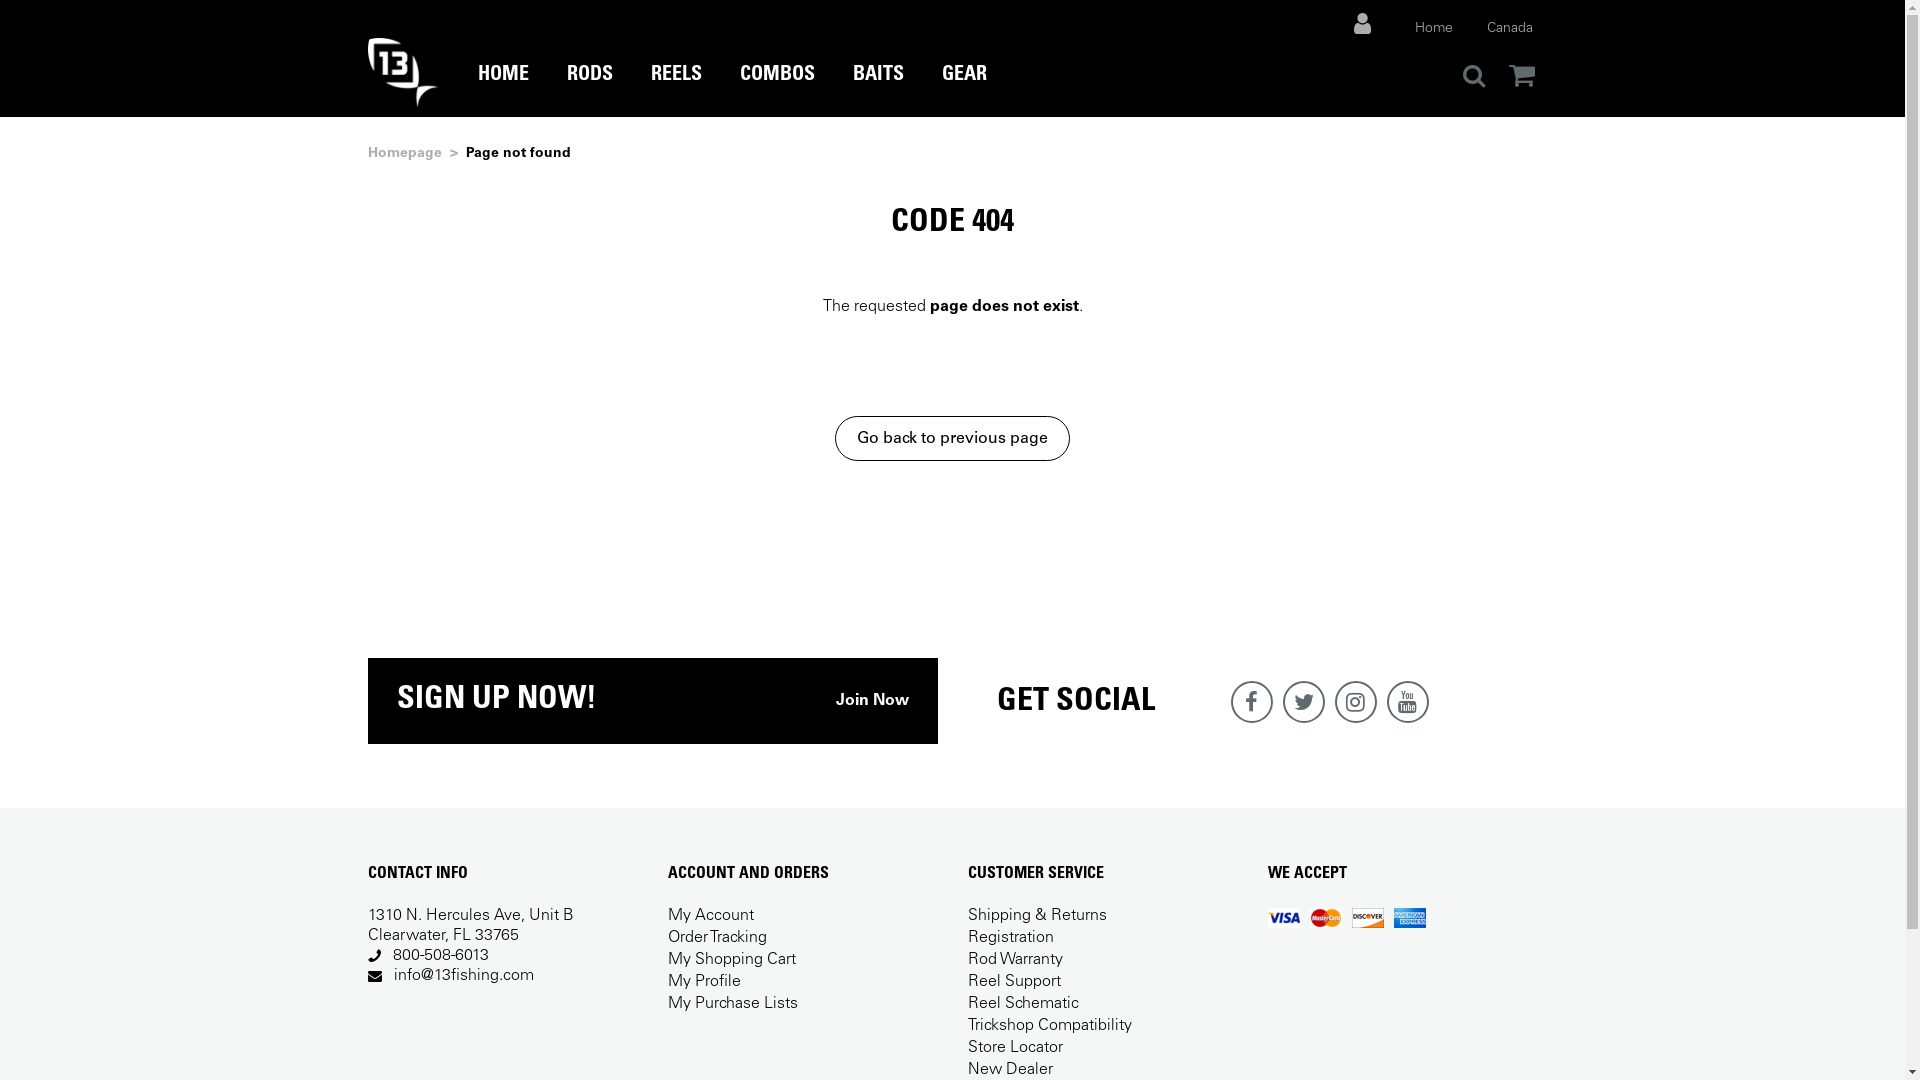  What do you see at coordinates (1509, 29) in the screenshot?
I see `Canada` at bounding box center [1509, 29].